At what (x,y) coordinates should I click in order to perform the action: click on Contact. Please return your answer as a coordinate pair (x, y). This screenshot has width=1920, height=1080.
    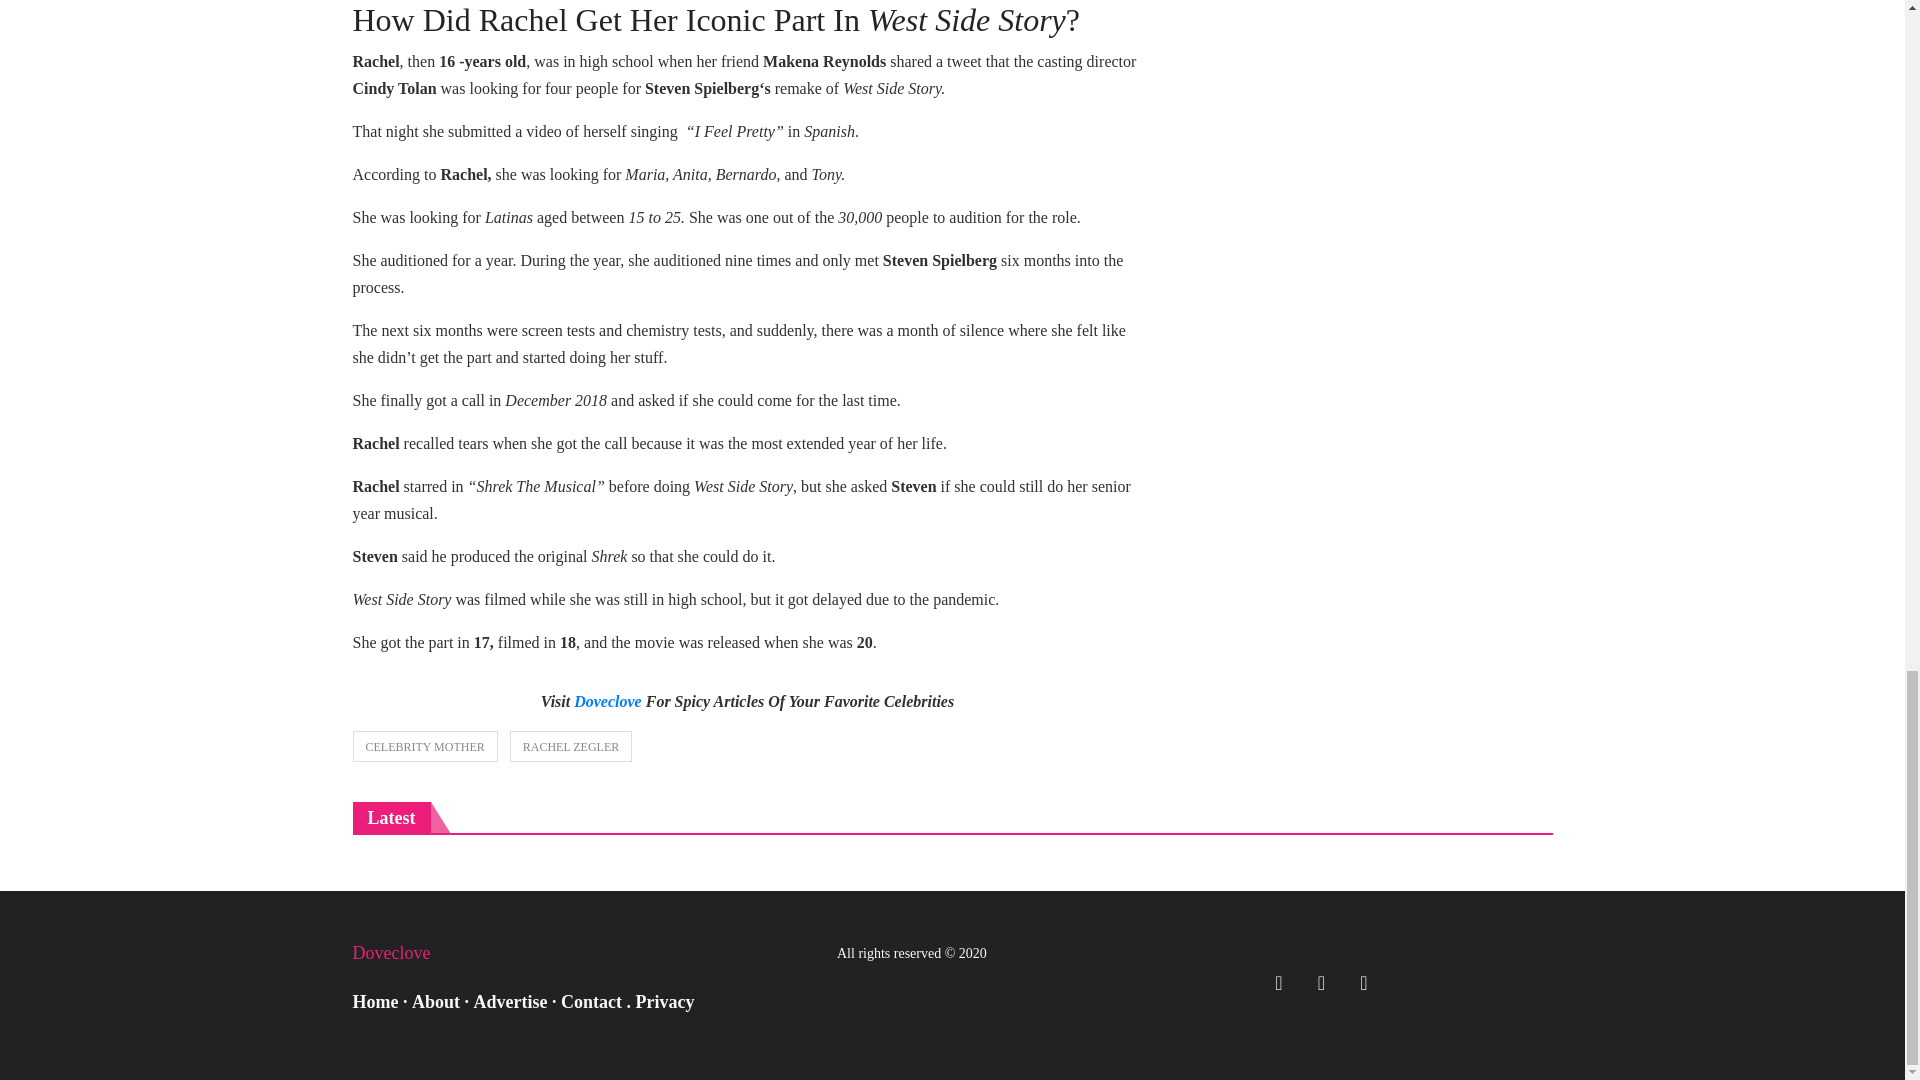
    Looking at the image, I should click on (591, 1002).